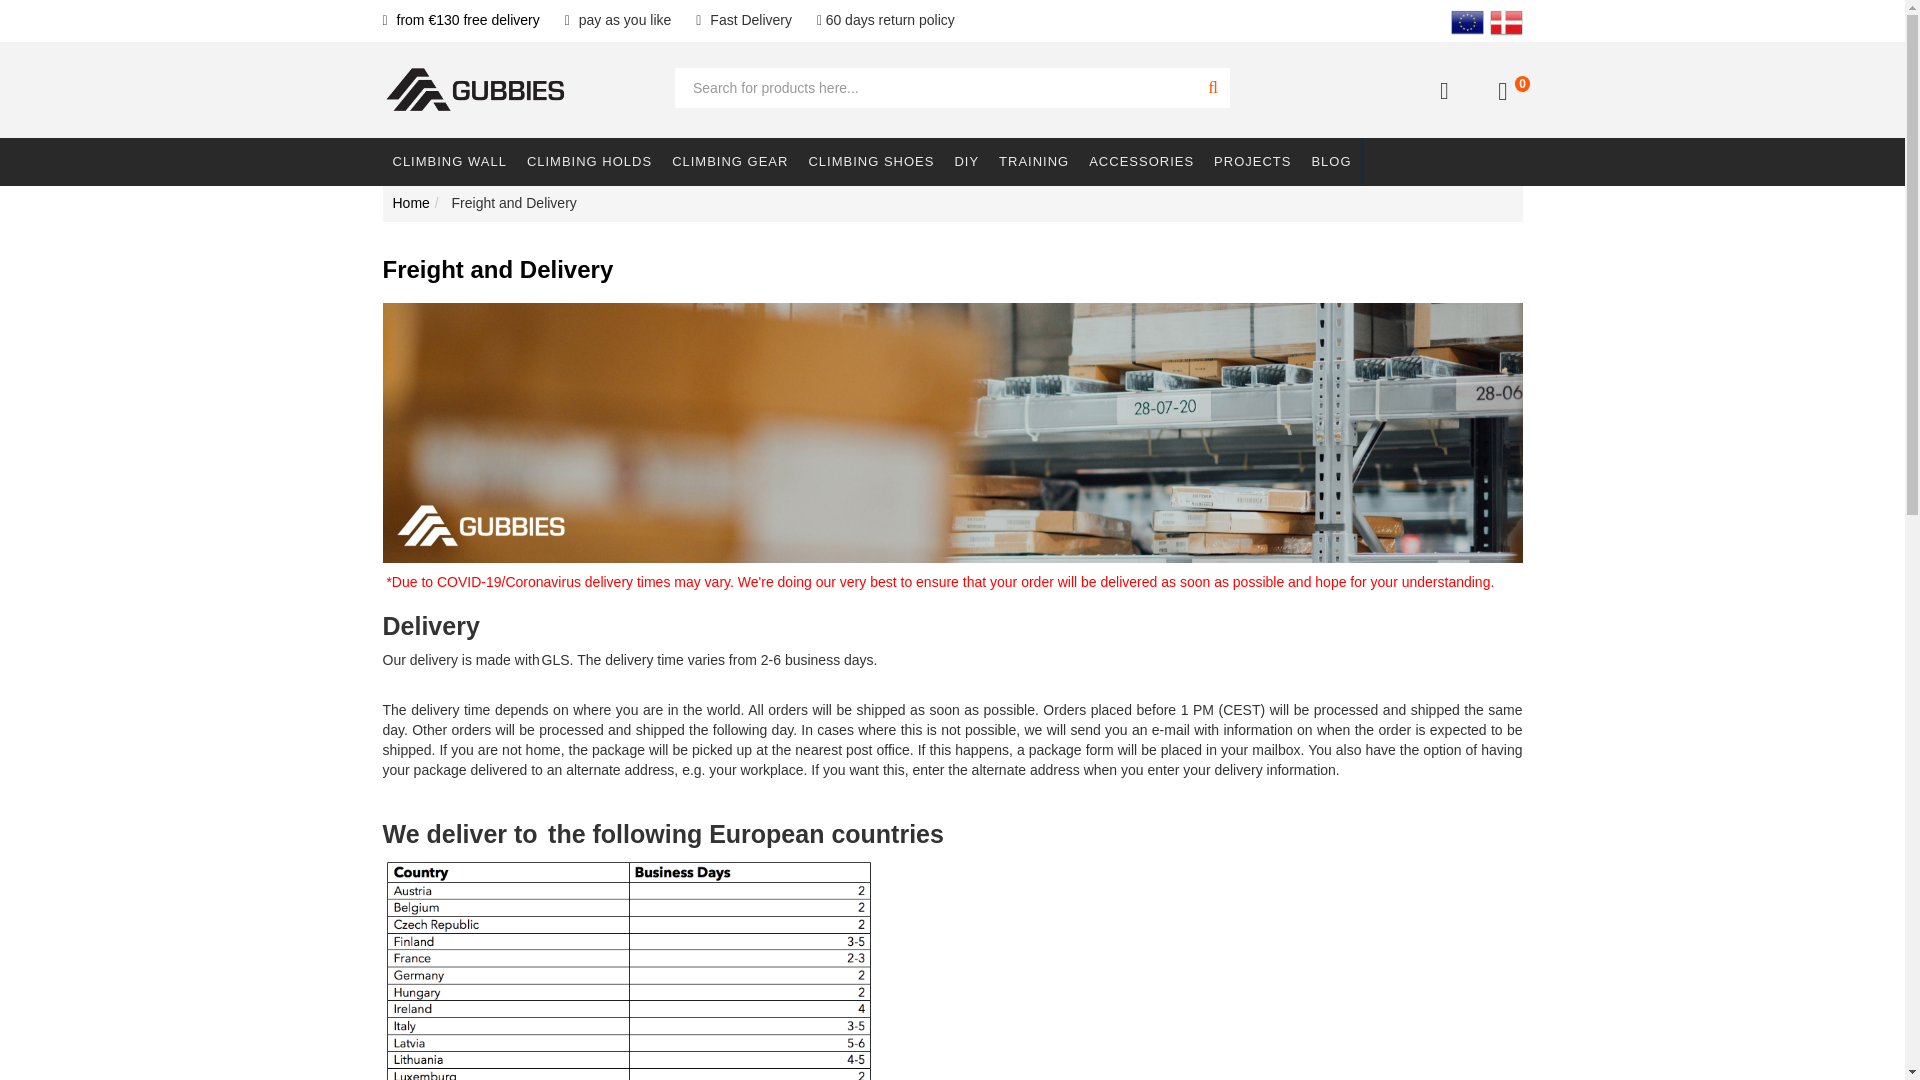  What do you see at coordinates (1502, 90) in the screenshot?
I see `0` at bounding box center [1502, 90].